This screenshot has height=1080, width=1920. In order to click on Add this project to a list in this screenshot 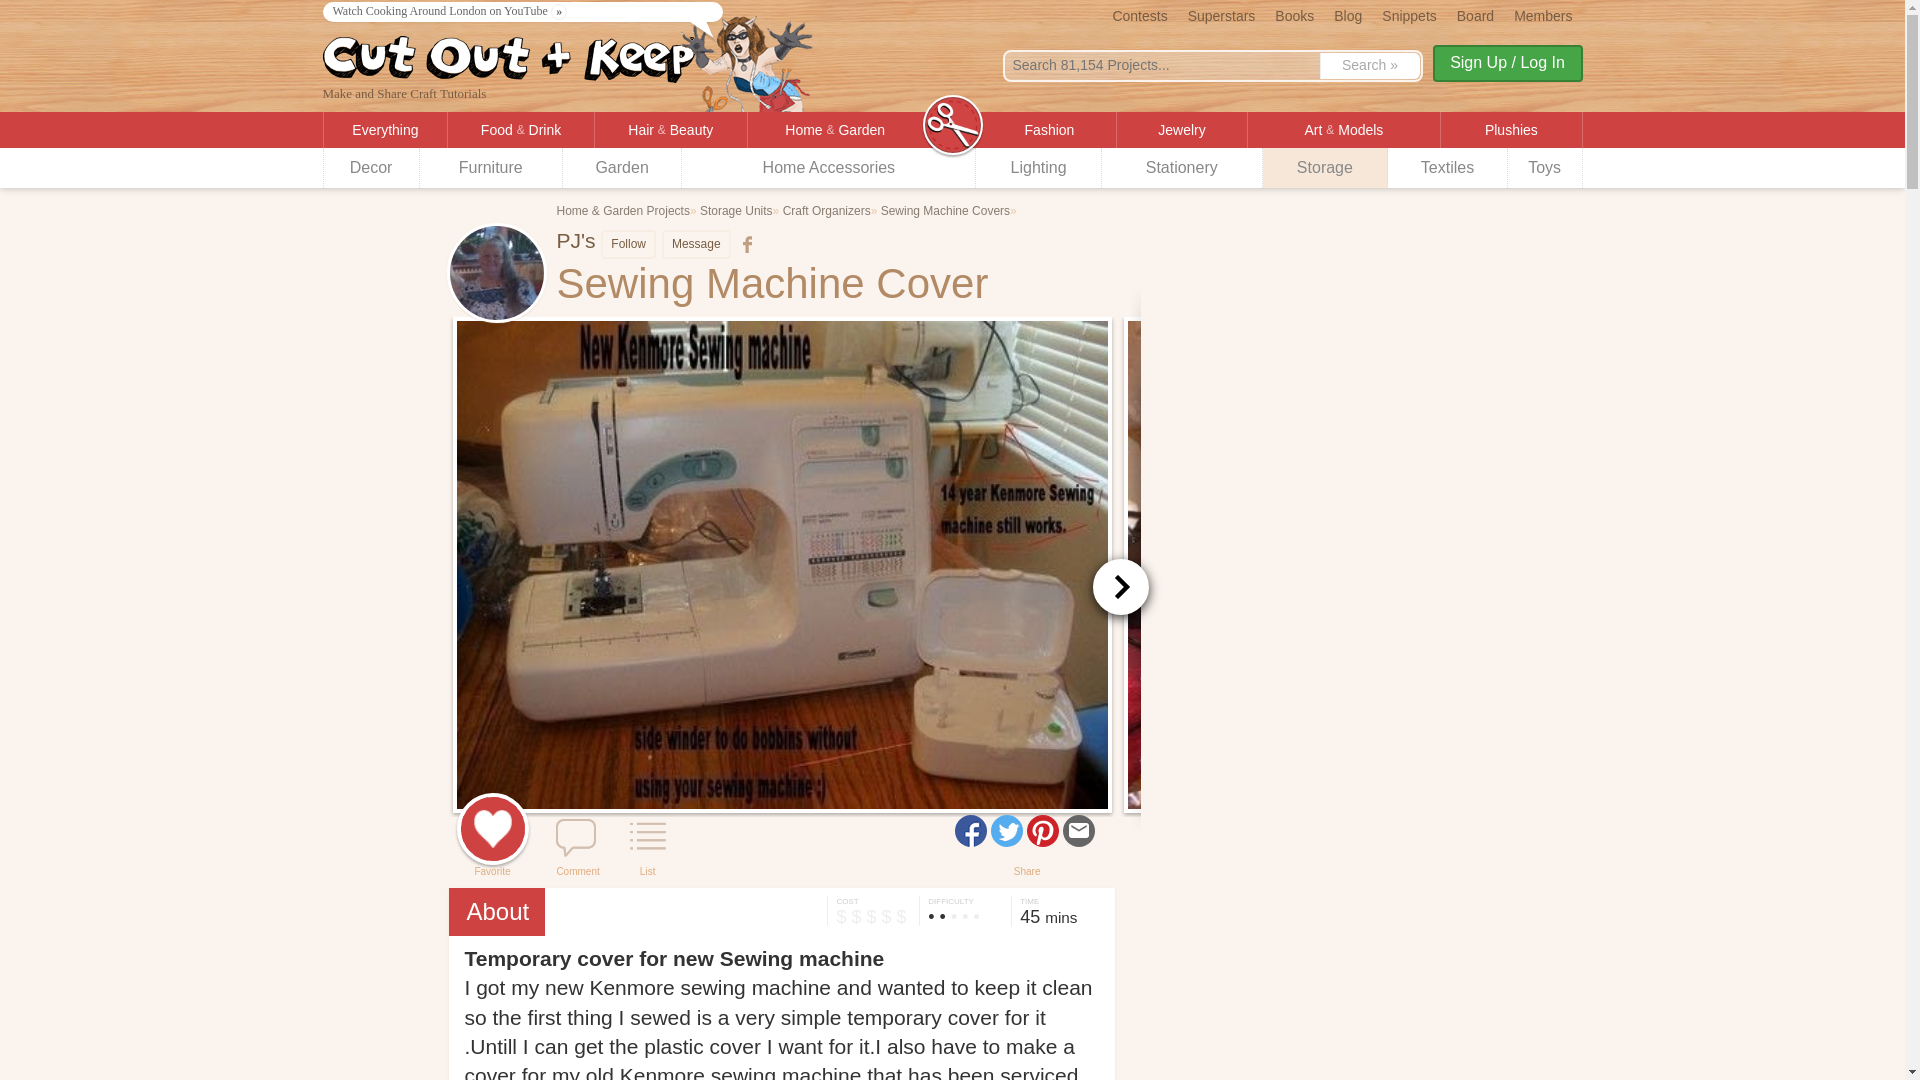, I will do `click(648, 838)`.